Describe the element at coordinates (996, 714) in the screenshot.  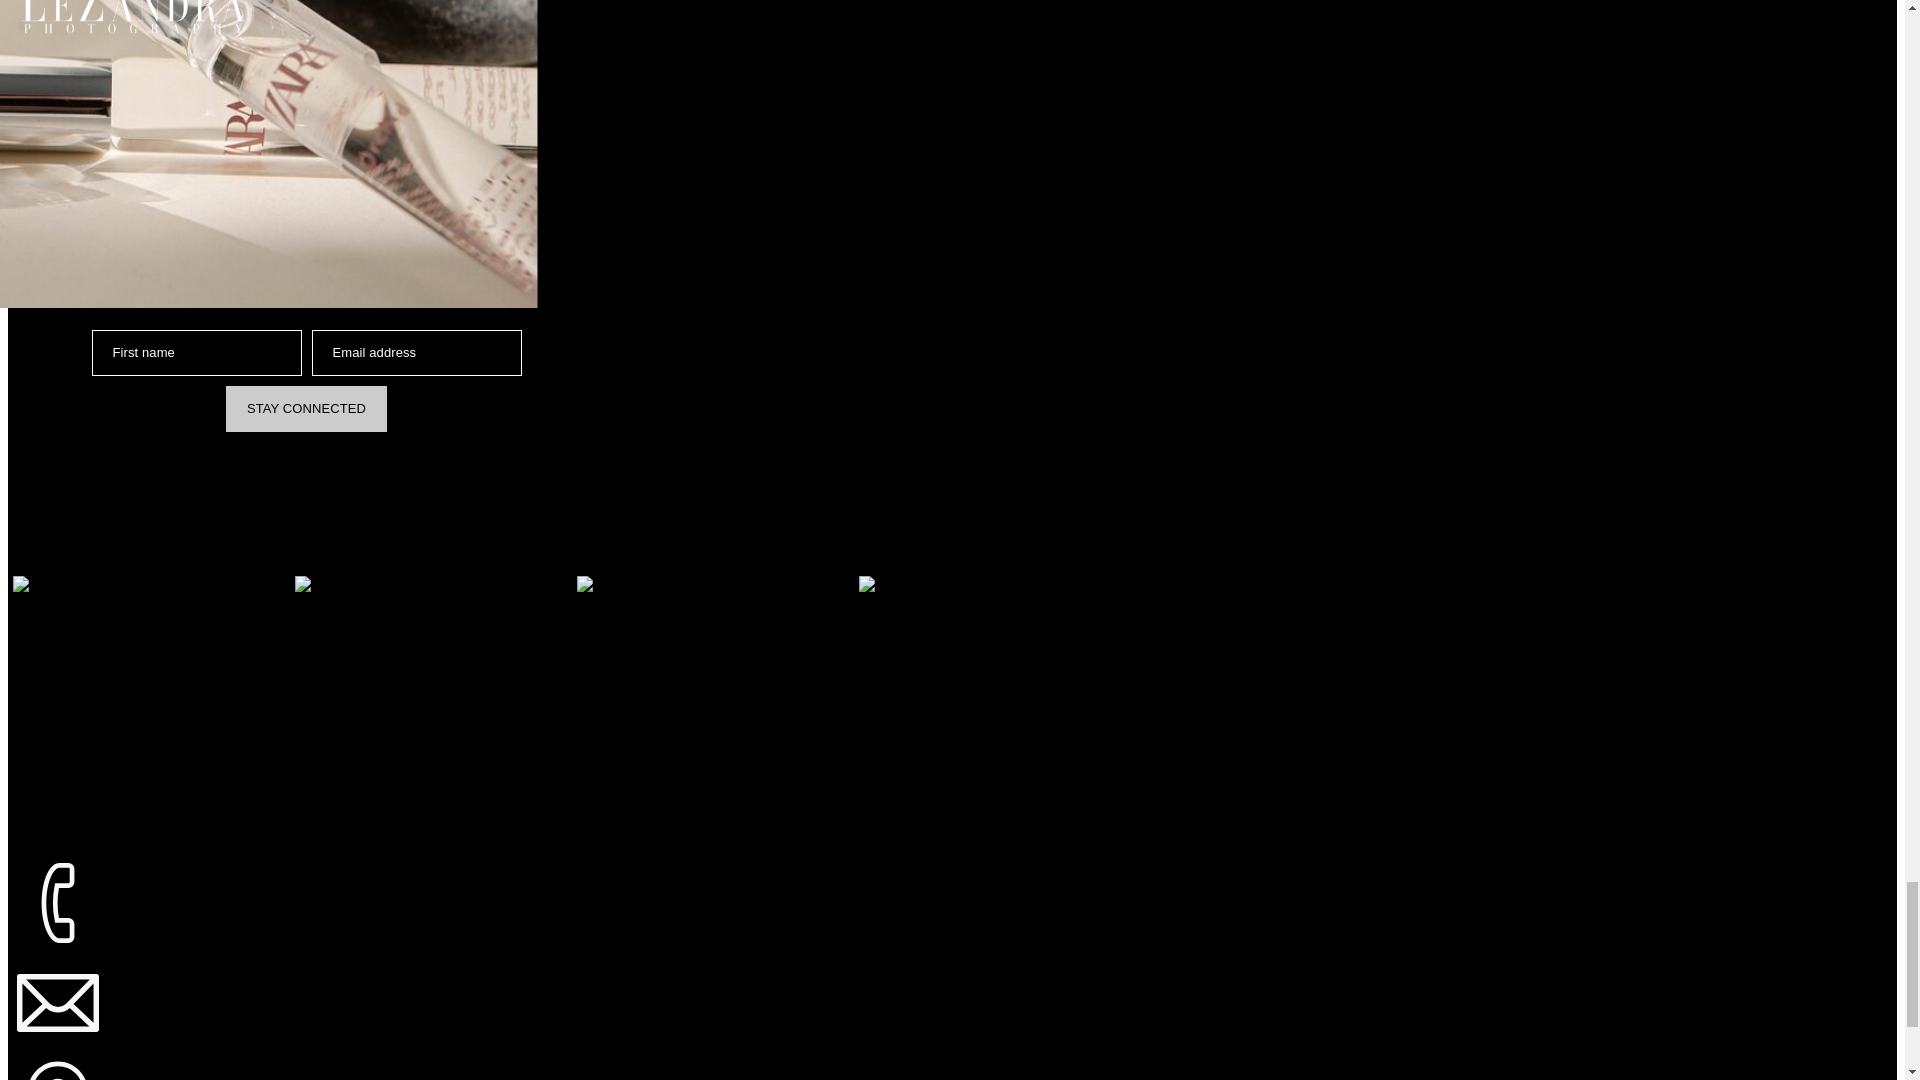
I see `DSC09183` at that location.